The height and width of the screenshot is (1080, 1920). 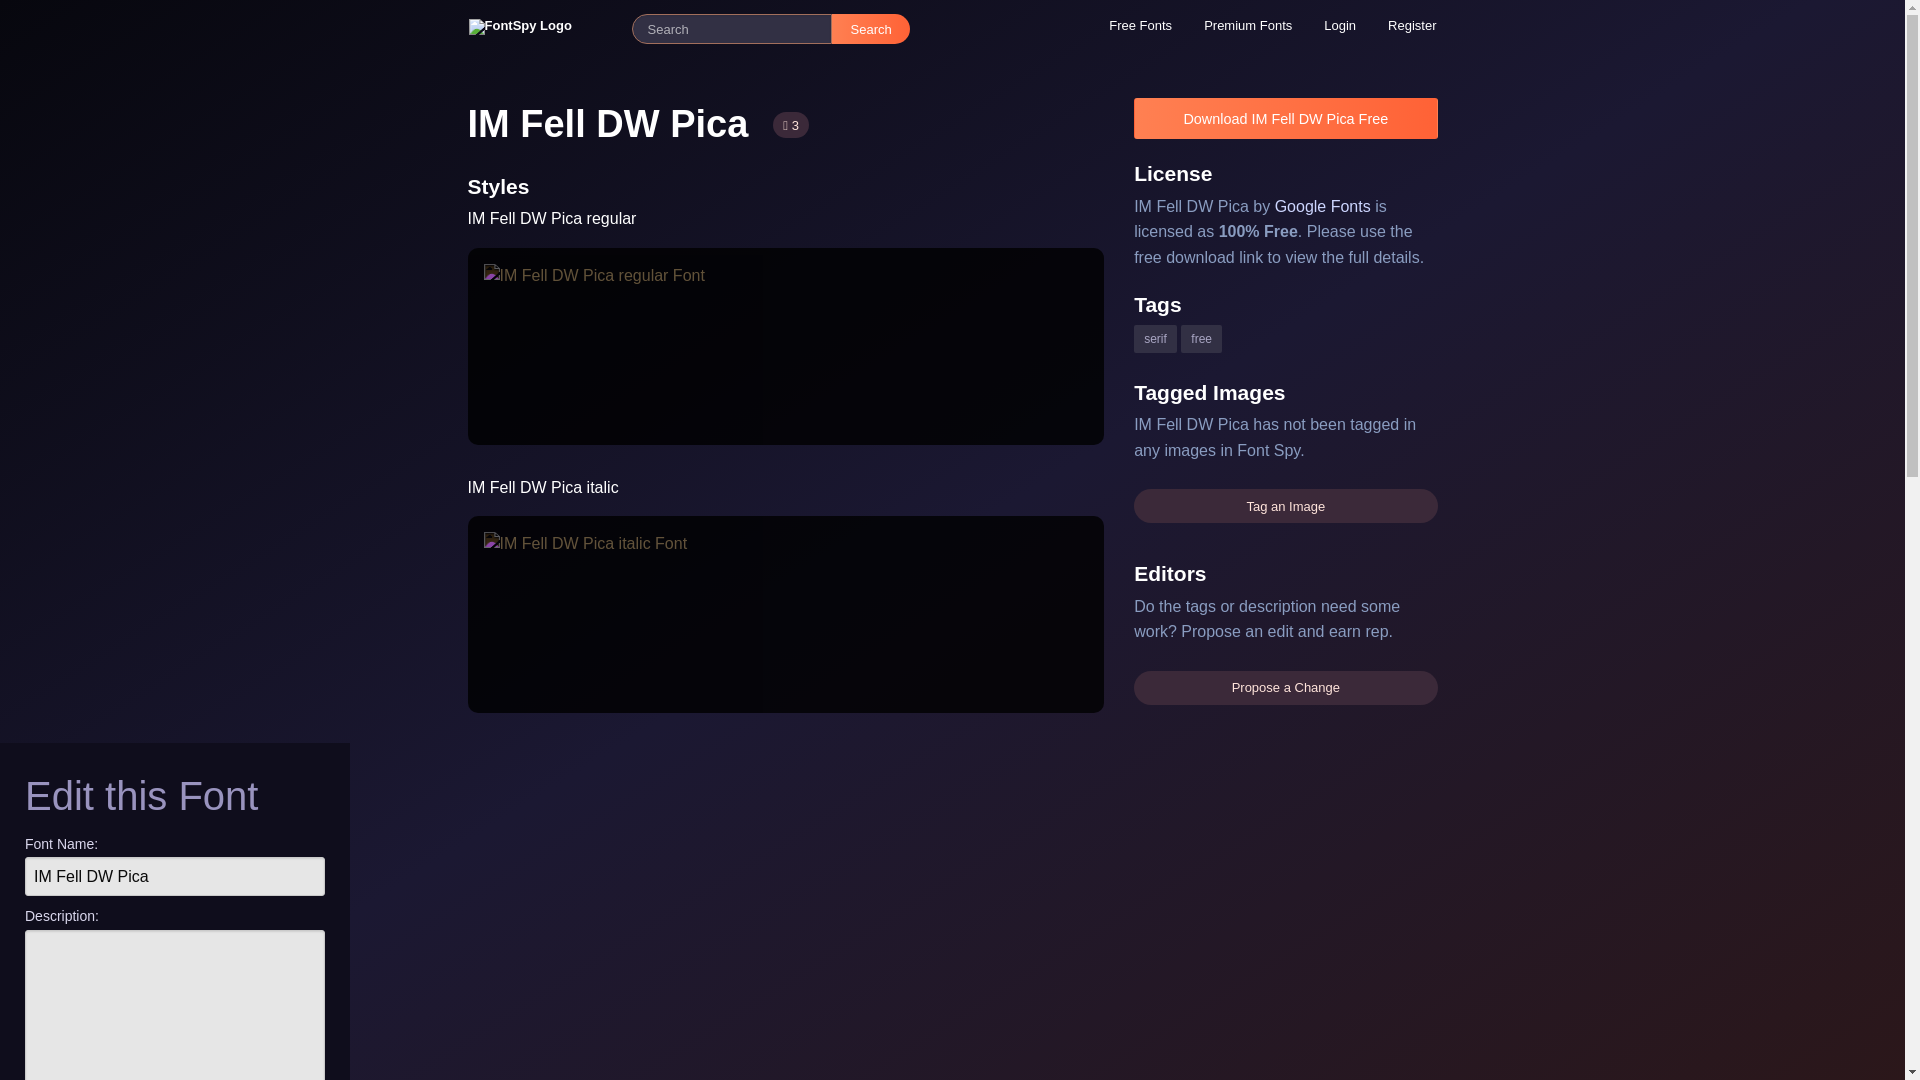 What do you see at coordinates (1285, 506) in the screenshot?
I see `Tag an Image` at bounding box center [1285, 506].